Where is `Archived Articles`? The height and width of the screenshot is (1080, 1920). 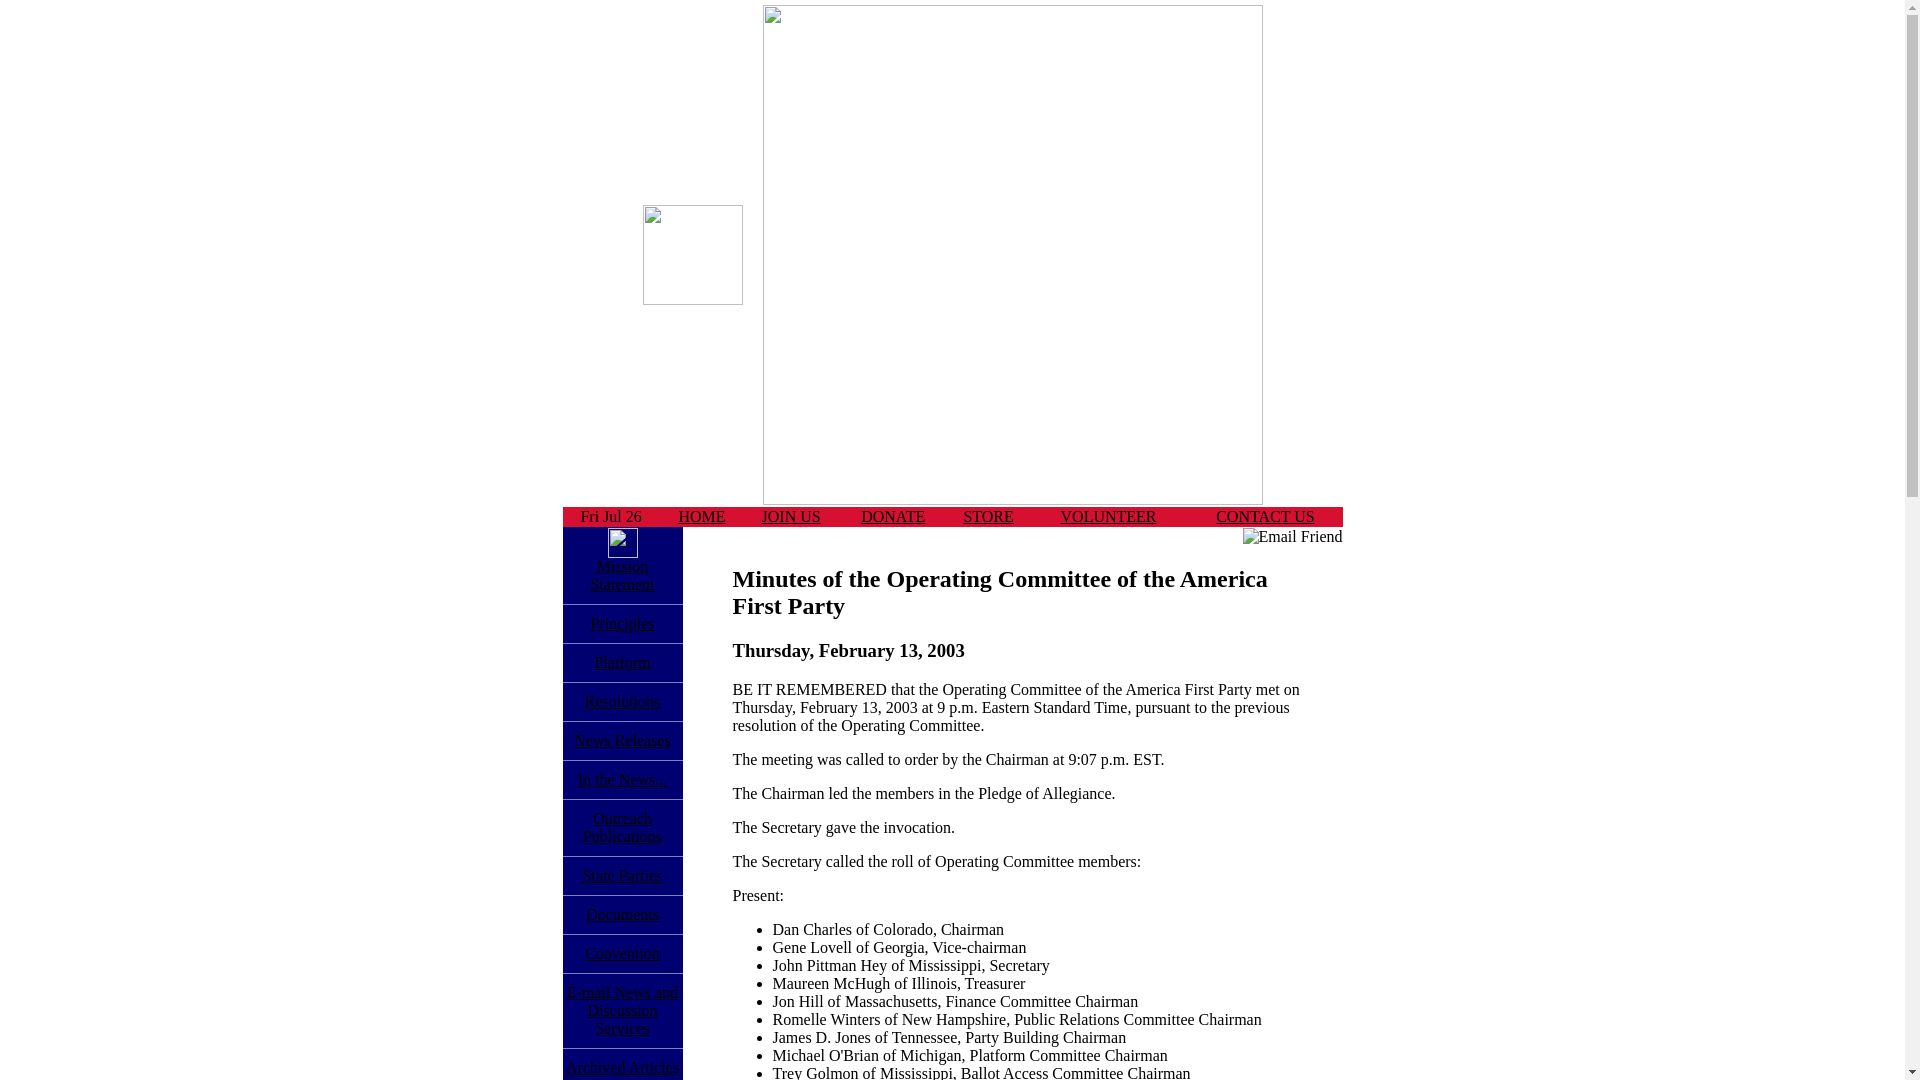 Archived Articles is located at coordinates (622, 780).